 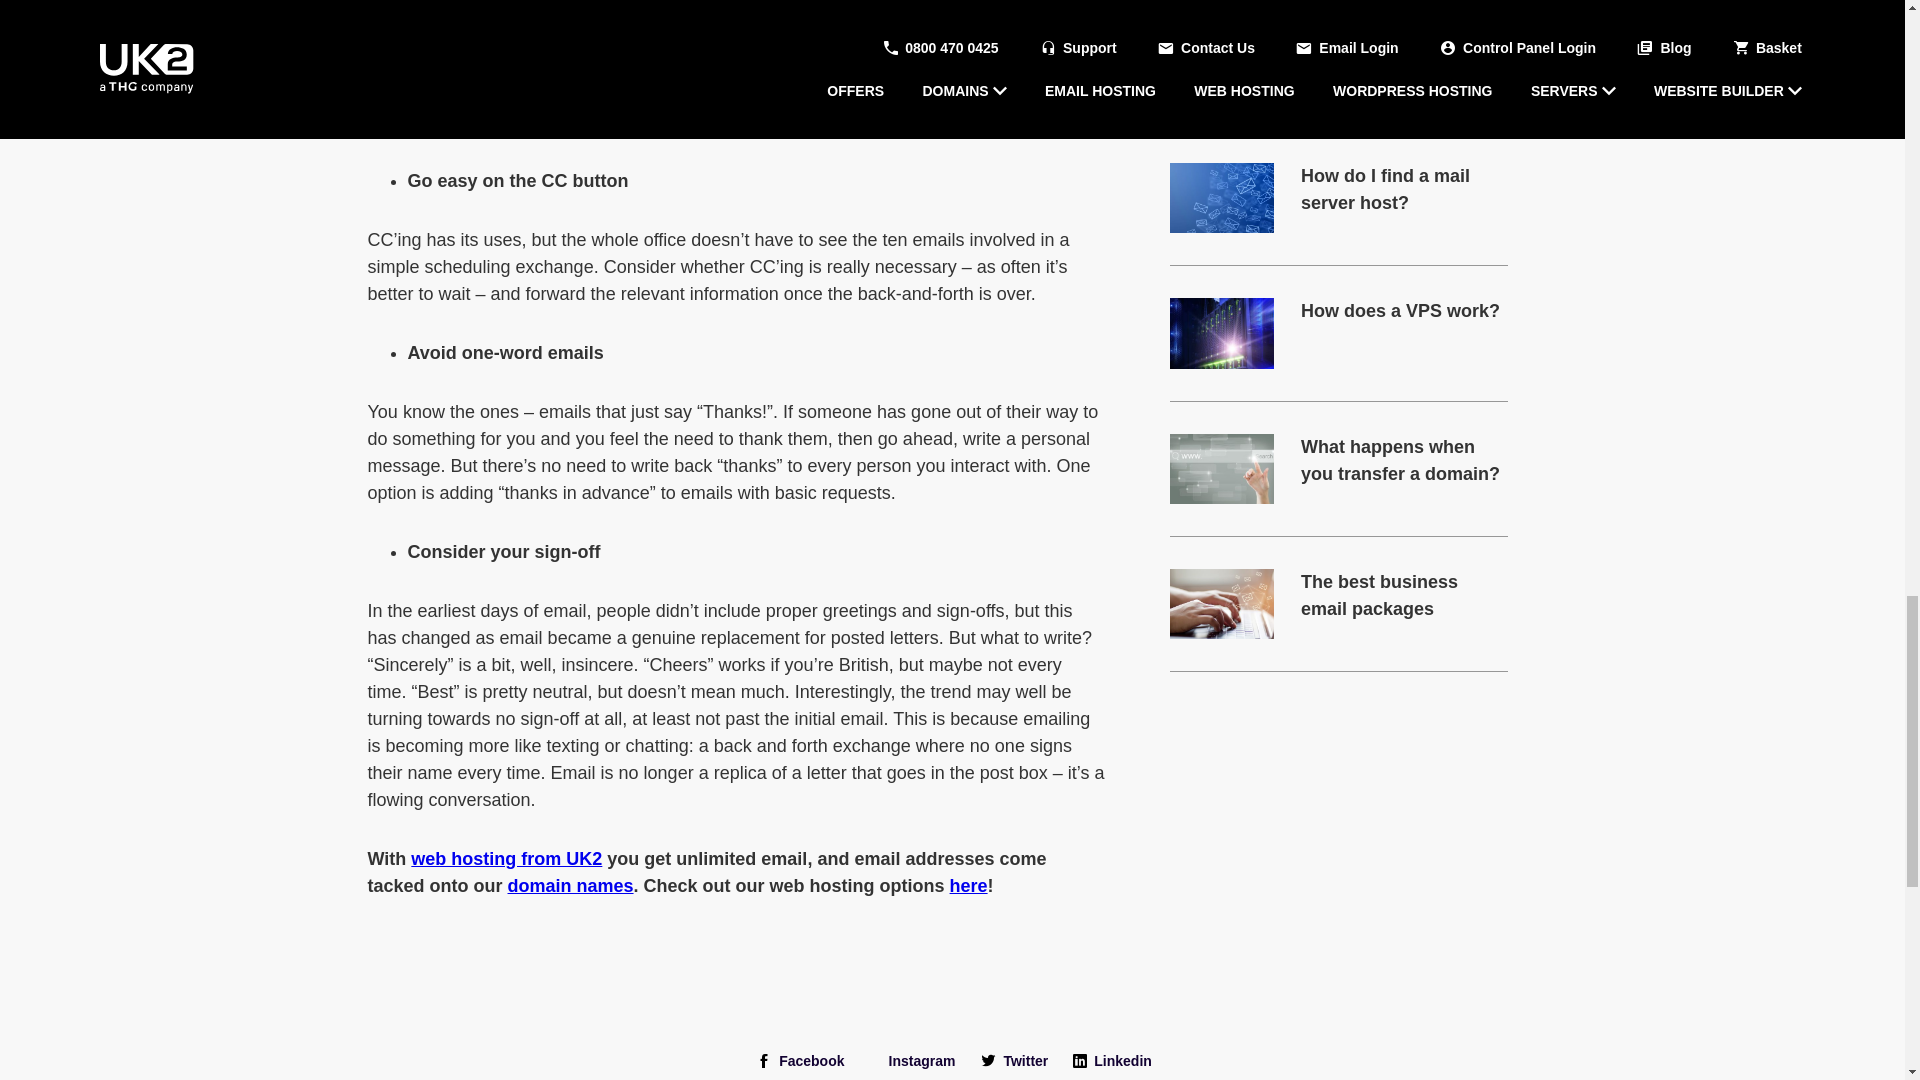 What do you see at coordinates (1222, 469) in the screenshot?
I see `What happens when you transfer a domain?` at bounding box center [1222, 469].